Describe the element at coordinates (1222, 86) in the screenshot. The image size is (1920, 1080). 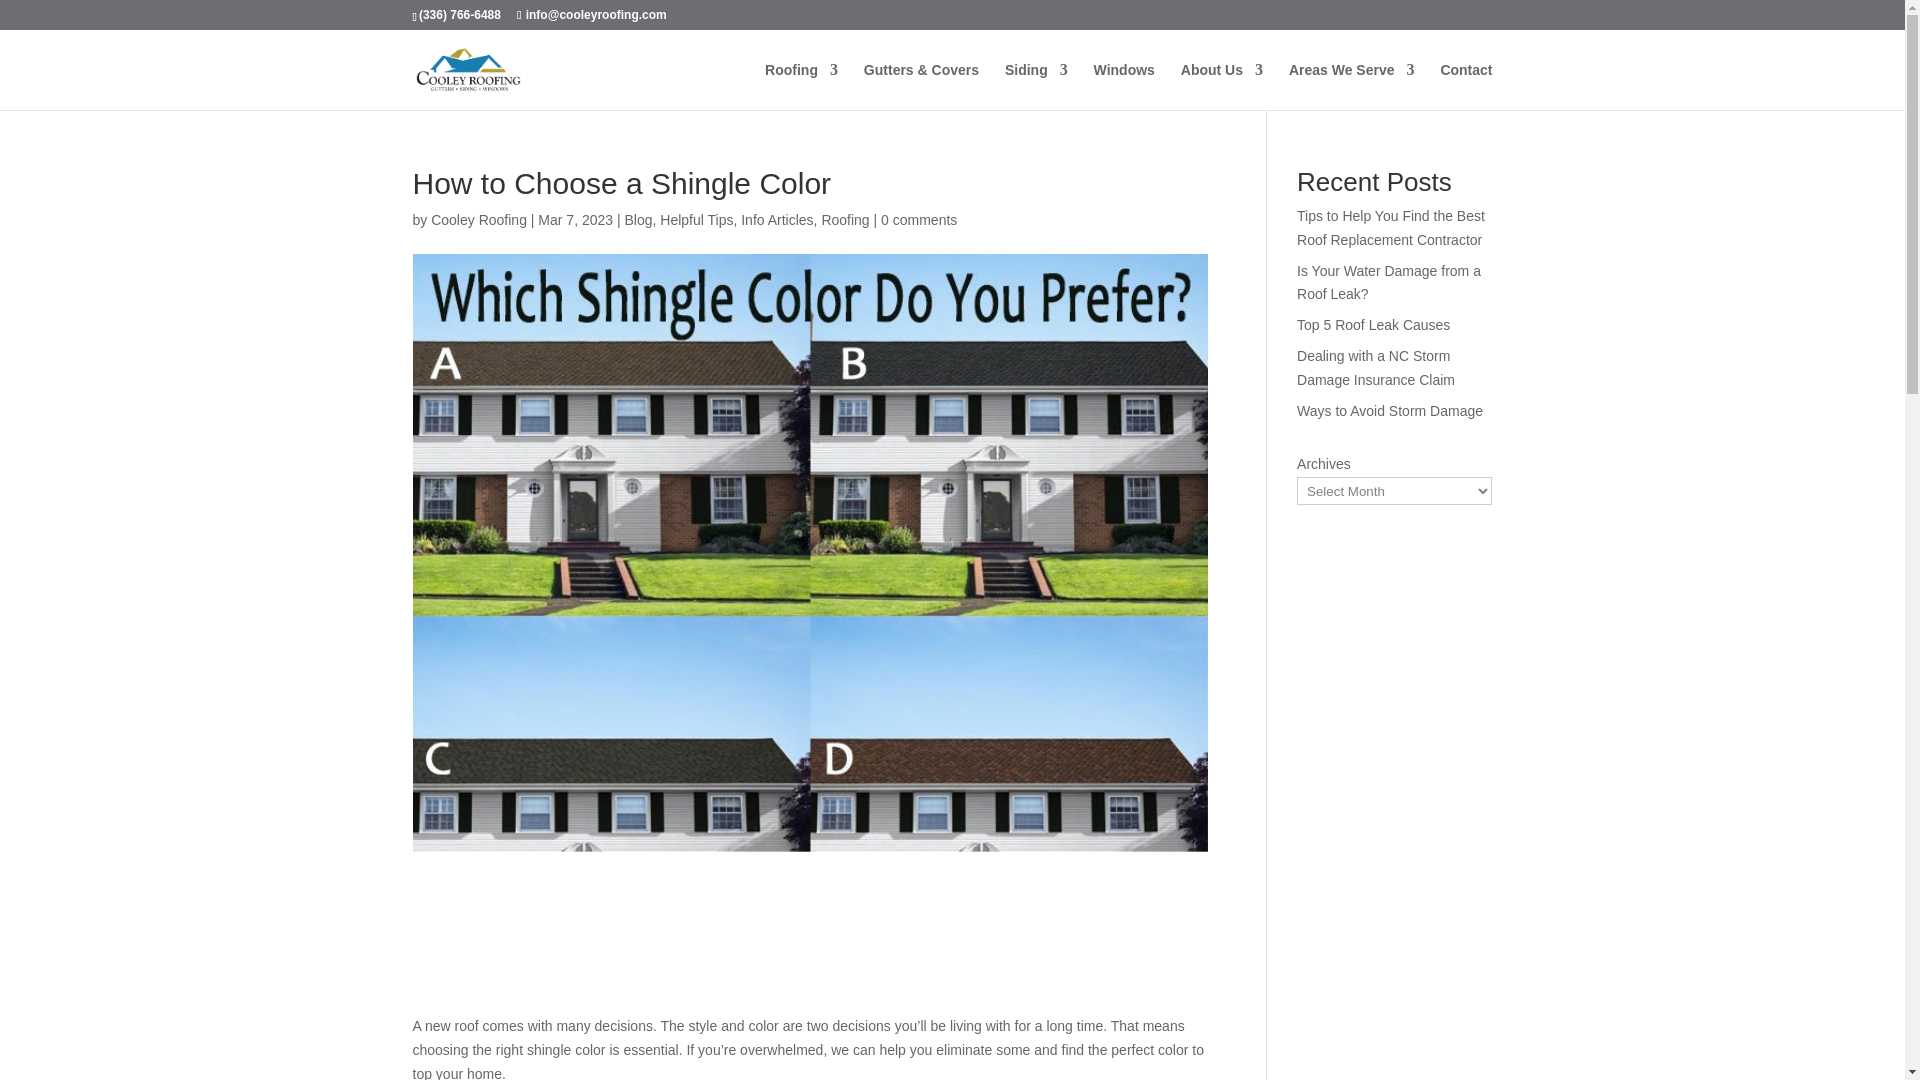
I see `About Us` at that location.